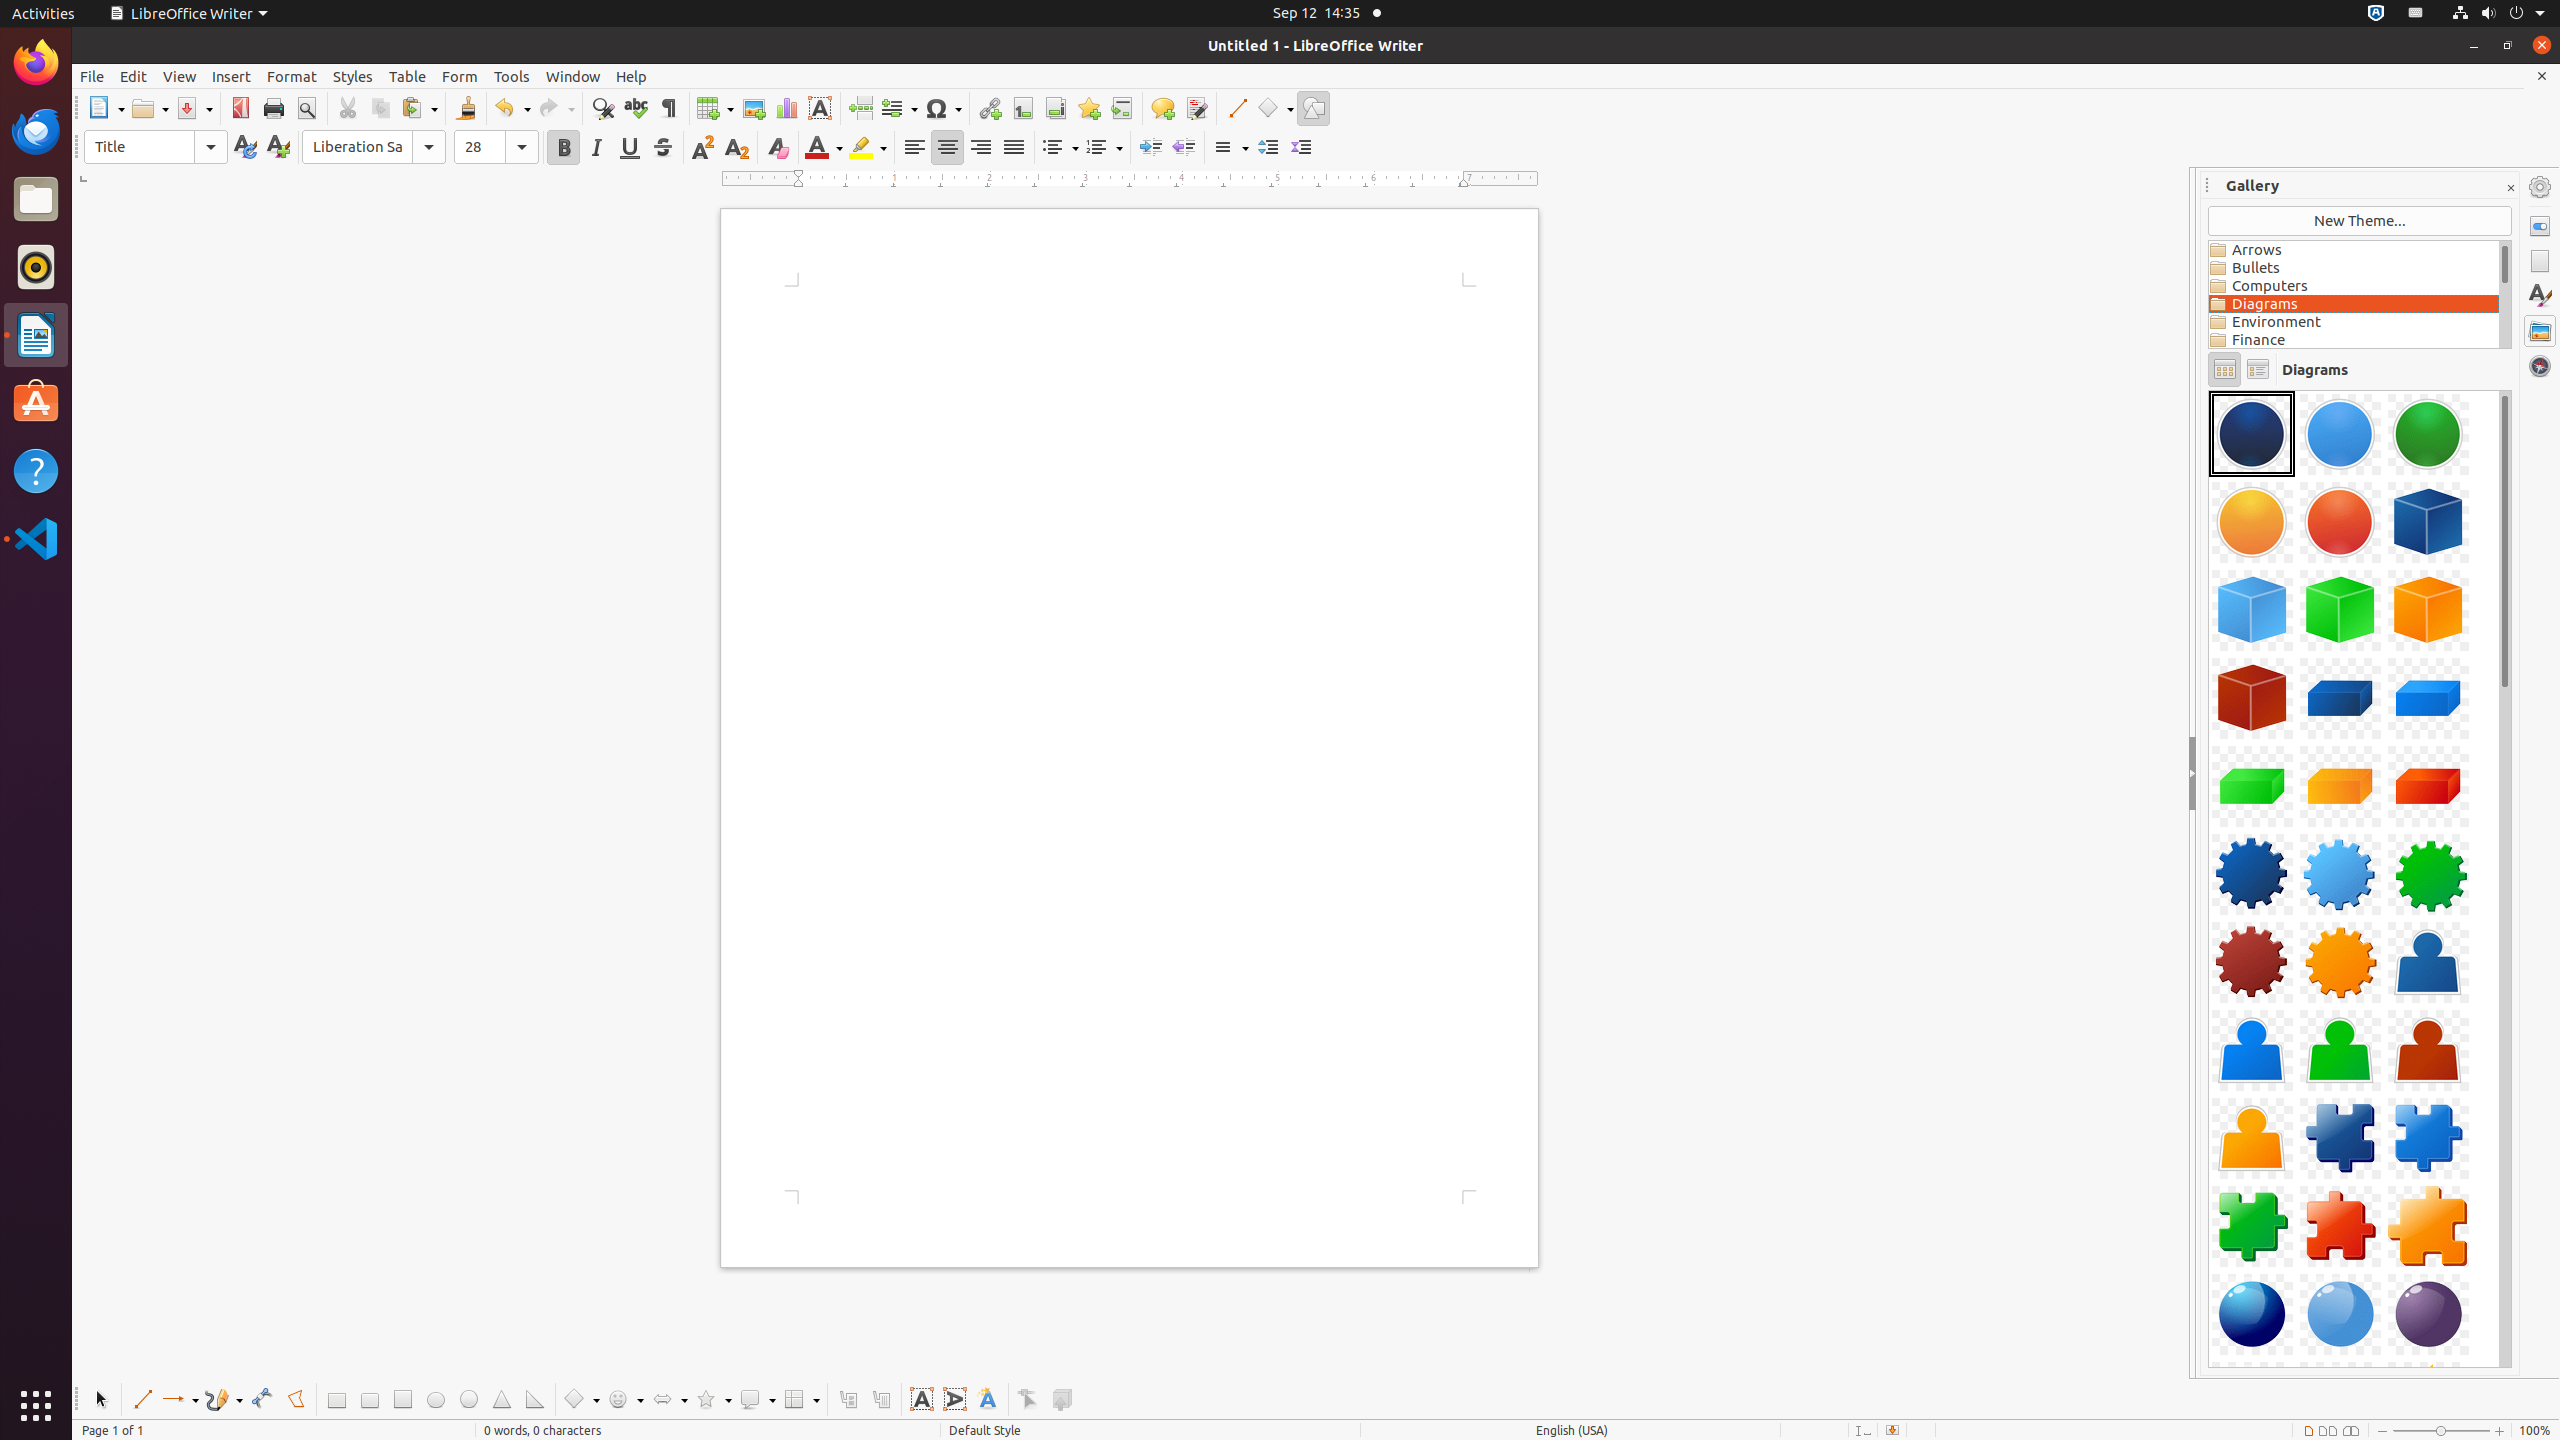  Describe the element at coordinates (625, 1400) in the screenshot. I see `Symbol Shapes` at that location.